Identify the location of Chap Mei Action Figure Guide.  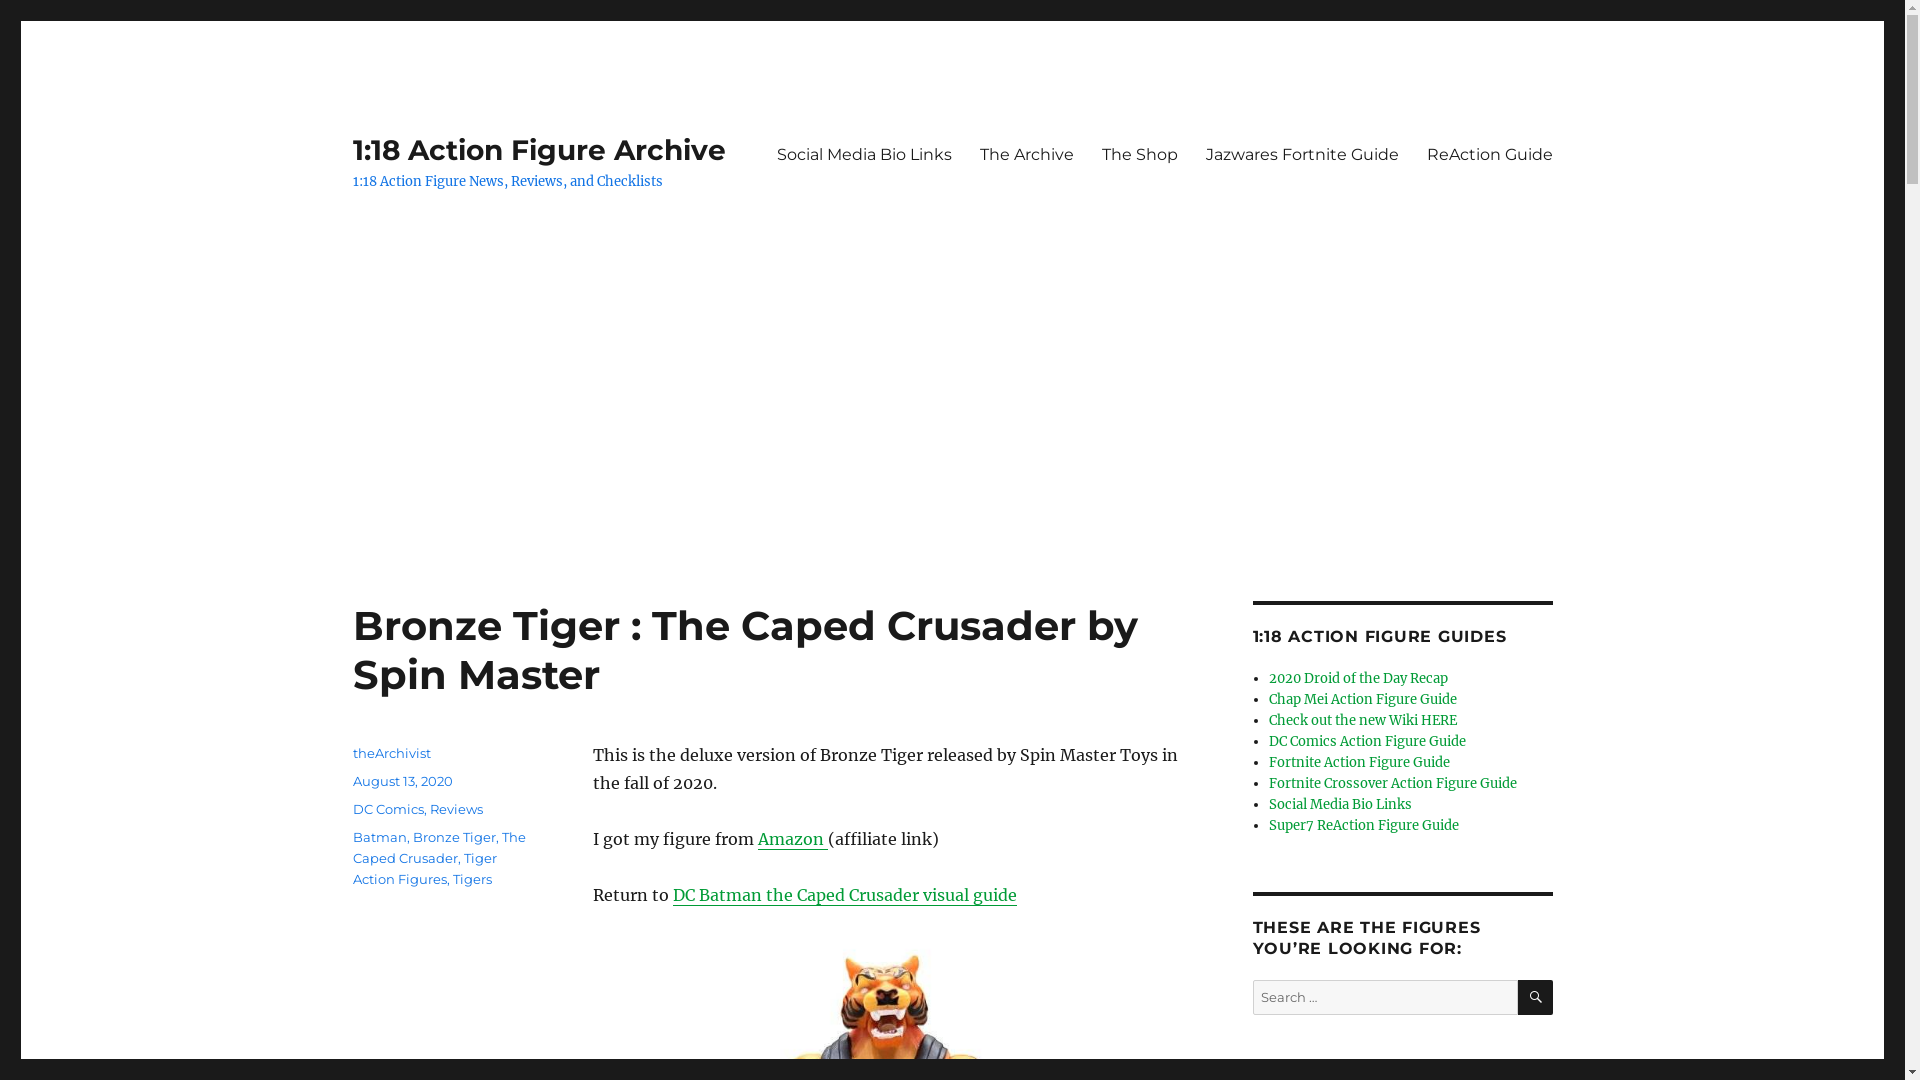
(1363, 700).